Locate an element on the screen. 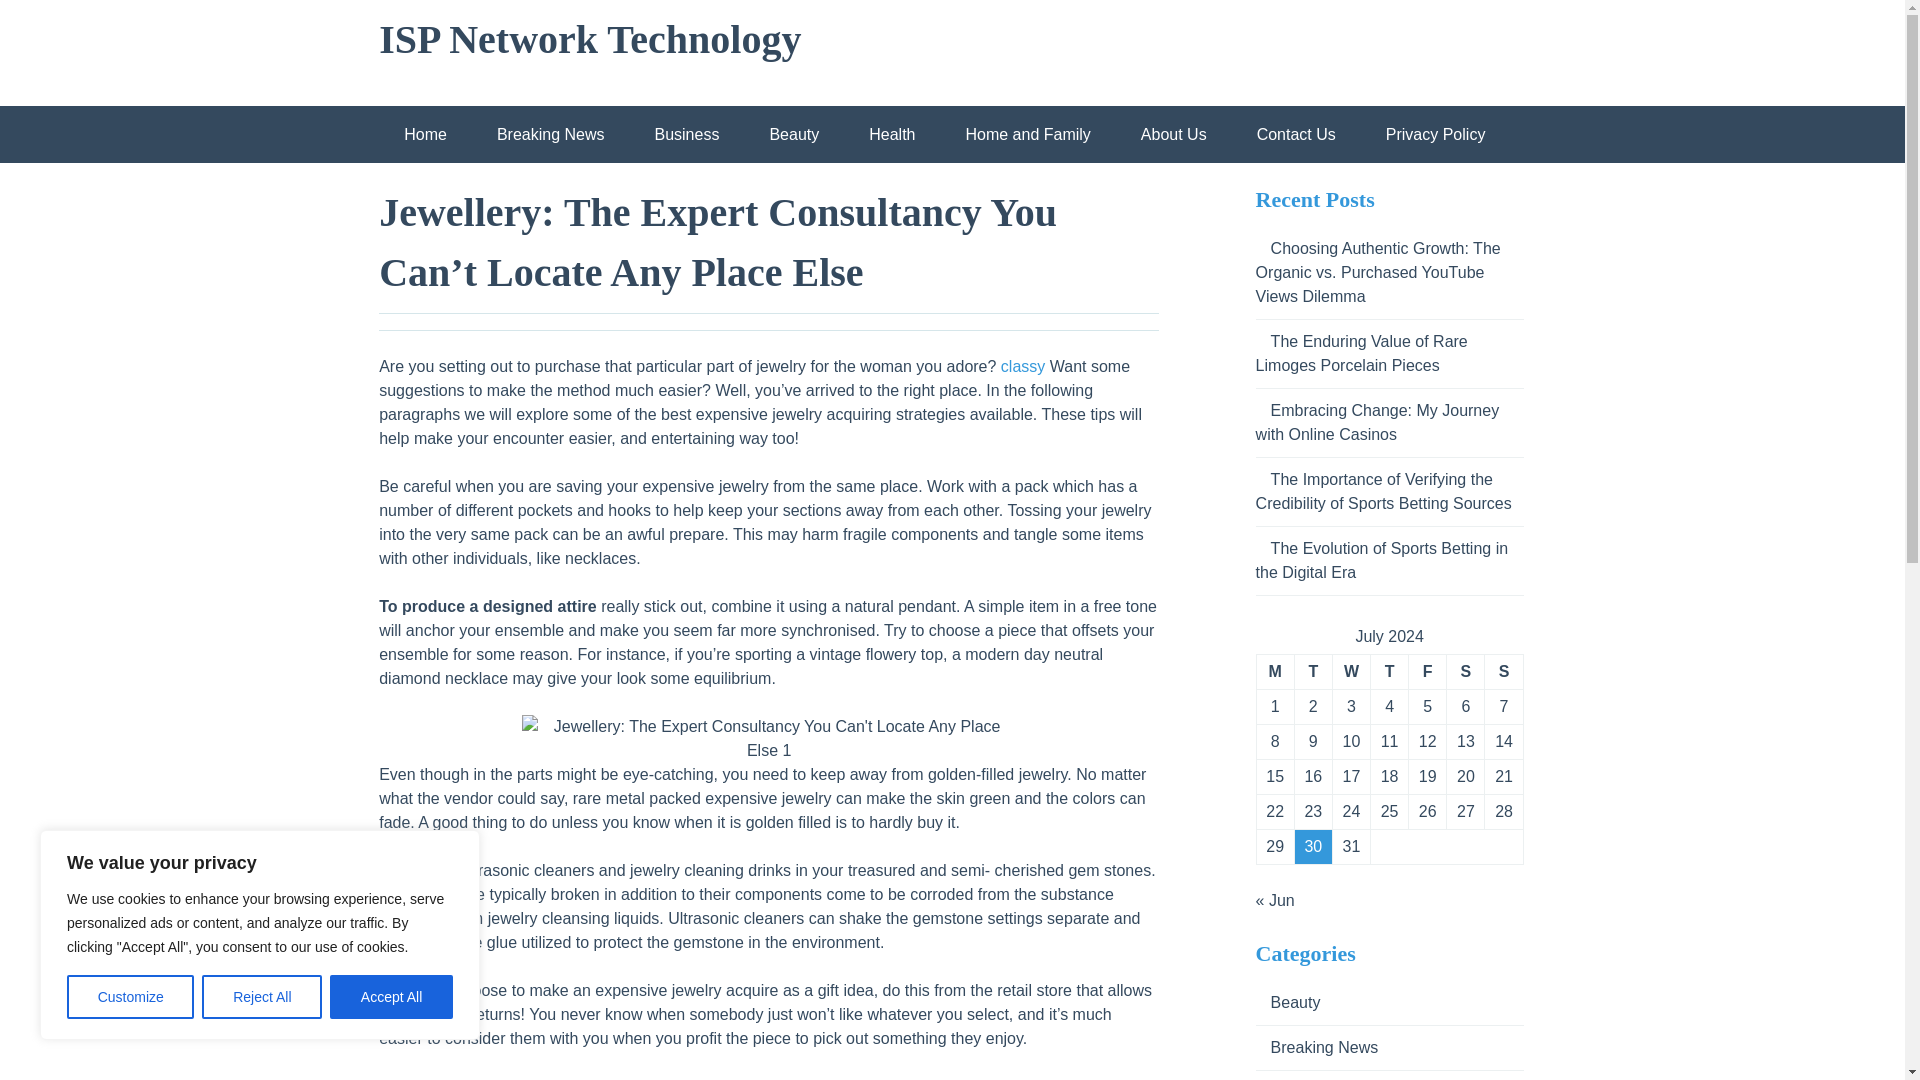 This screenshot has width=1920, height=1080. Contact Us is located at coordinates (1296, 134).